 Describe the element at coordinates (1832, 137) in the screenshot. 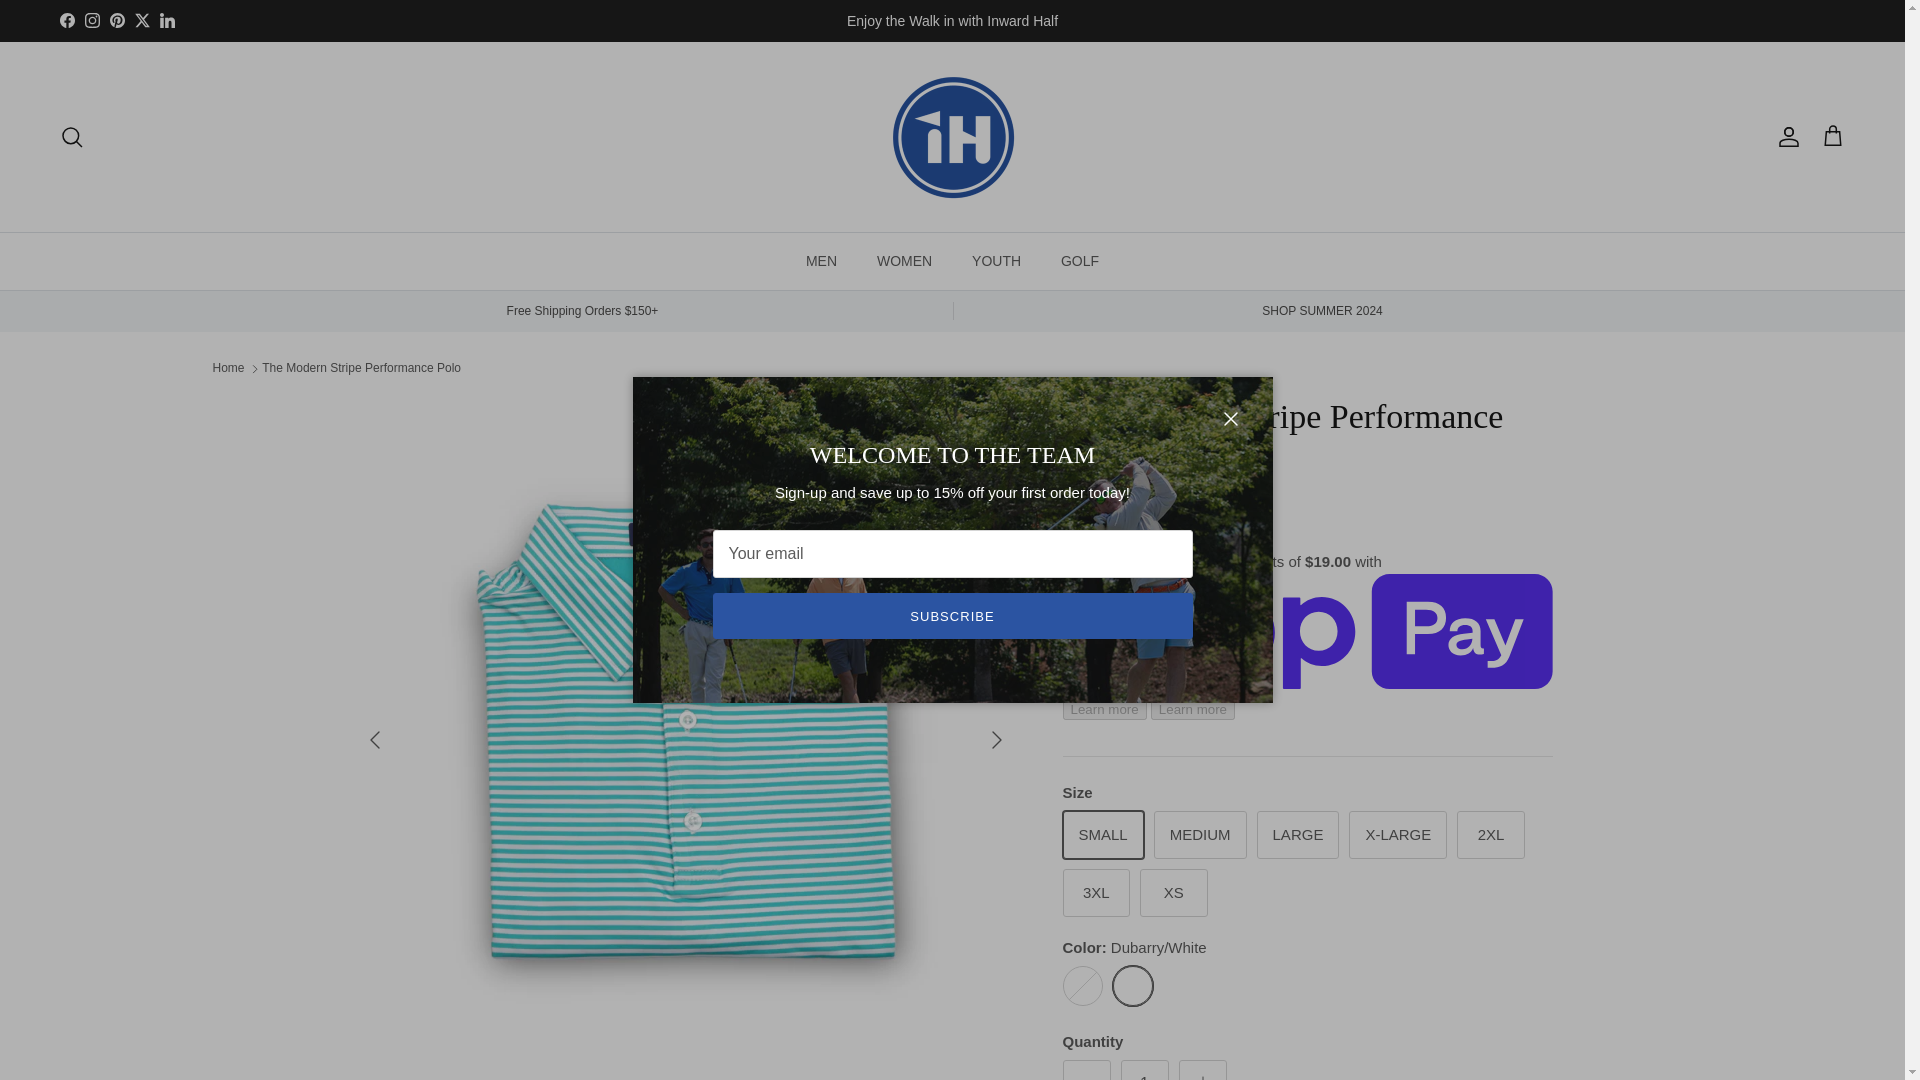

I see `Cart` at that location.